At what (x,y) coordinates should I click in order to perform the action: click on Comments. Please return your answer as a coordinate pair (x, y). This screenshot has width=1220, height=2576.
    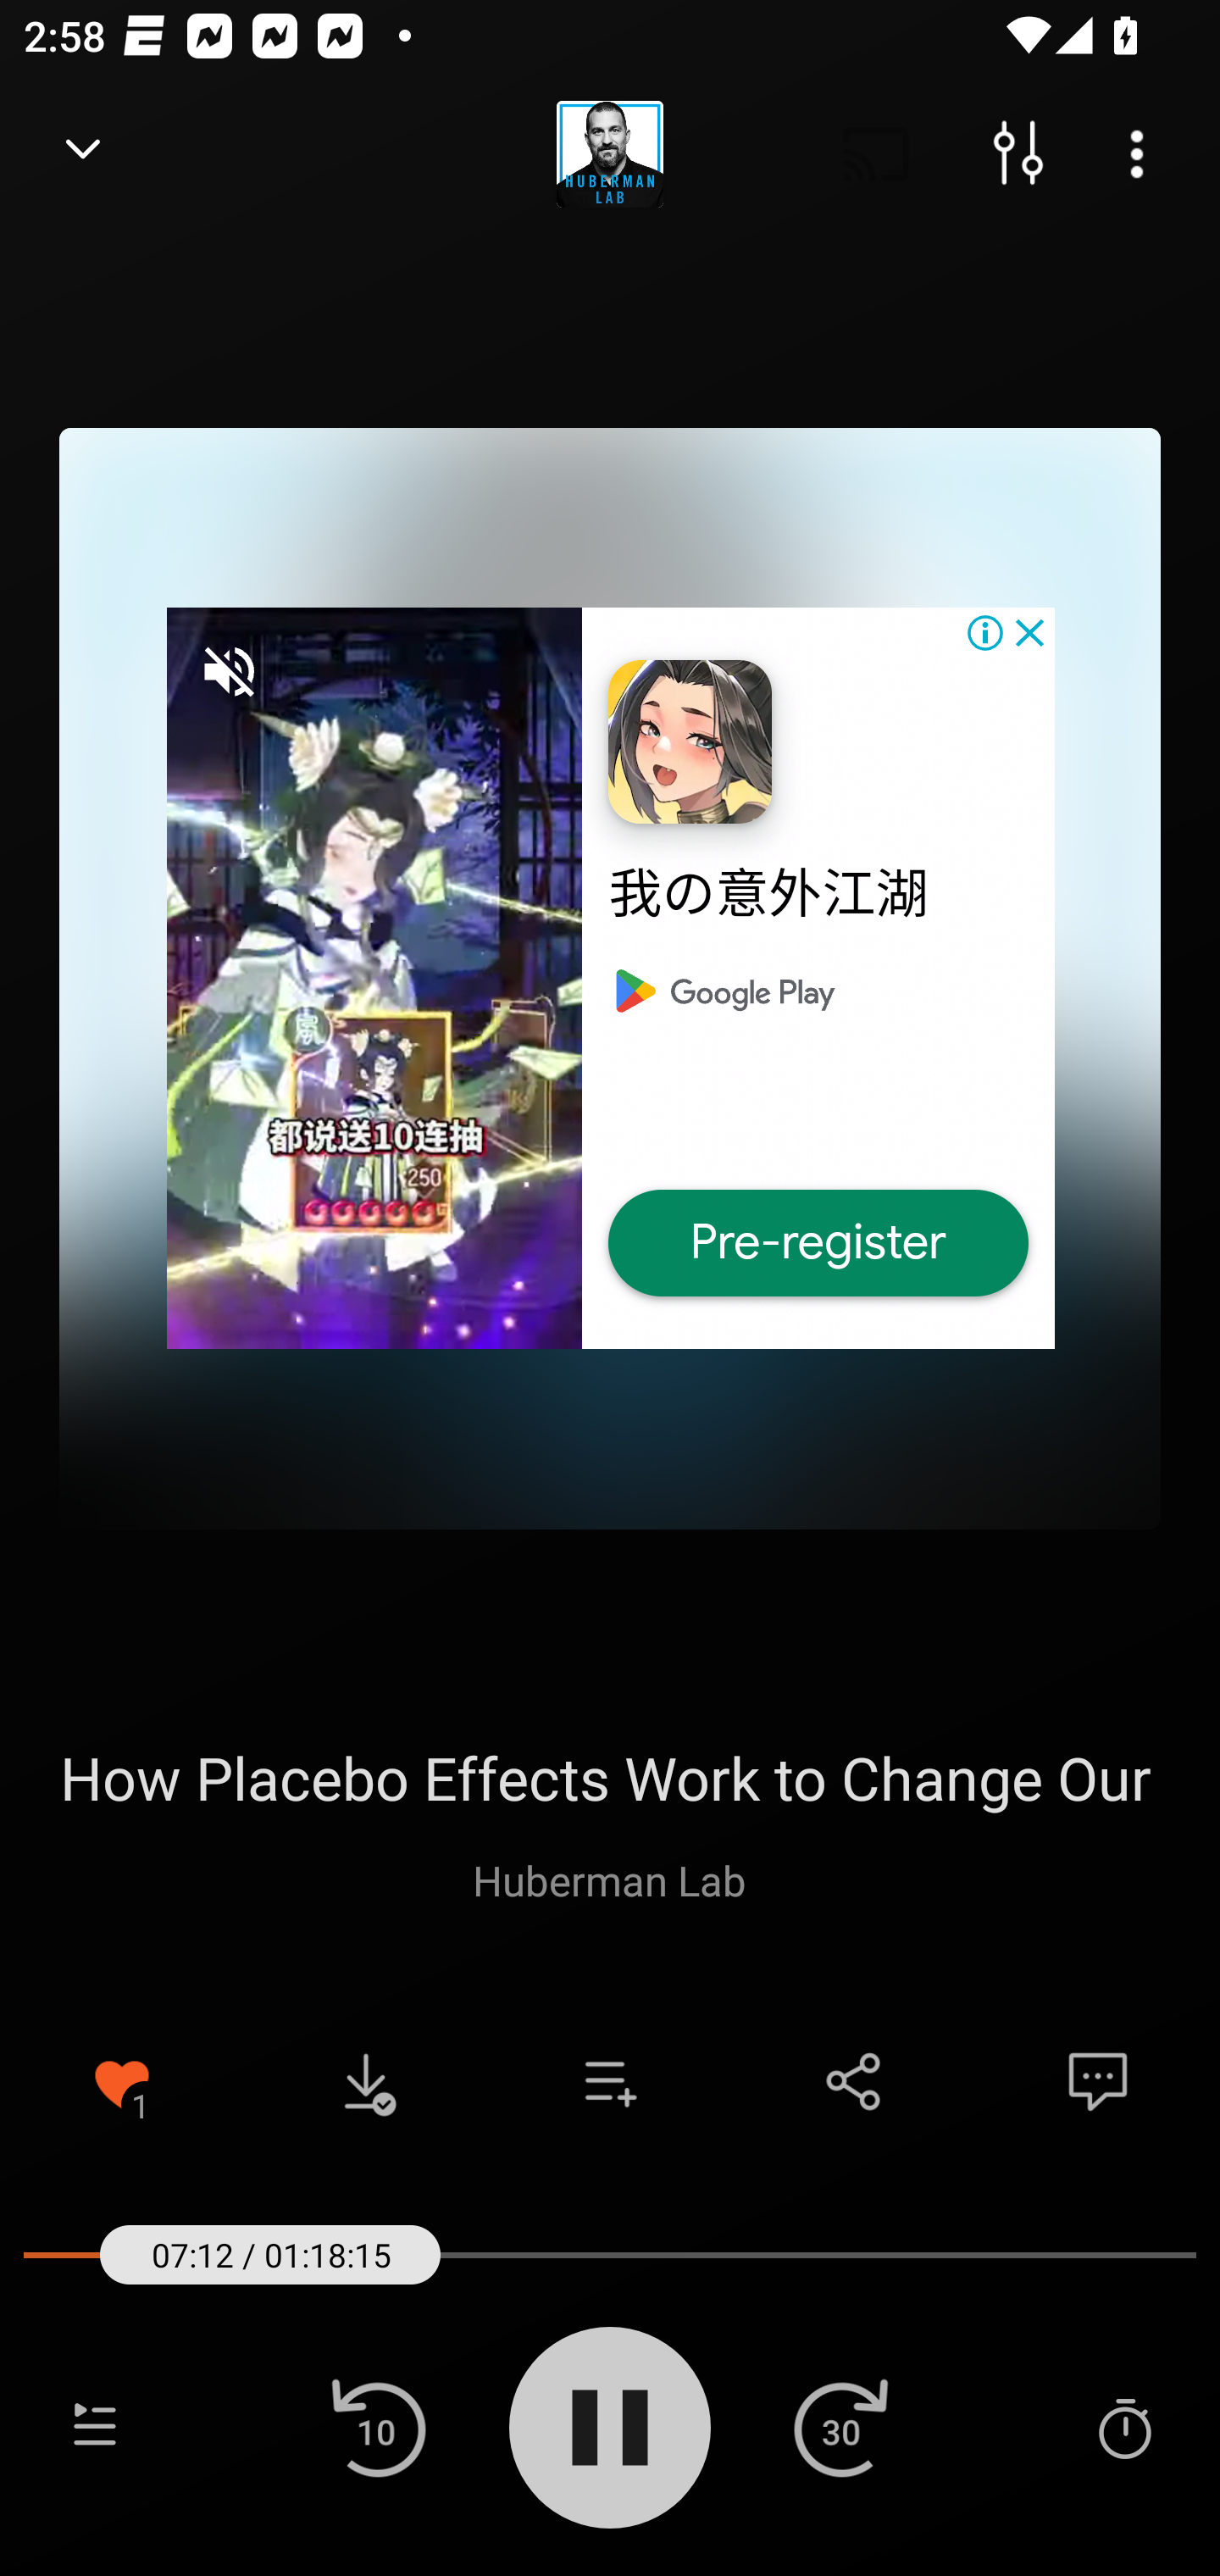
    Looking at the image, I should click on (1098, 2081).